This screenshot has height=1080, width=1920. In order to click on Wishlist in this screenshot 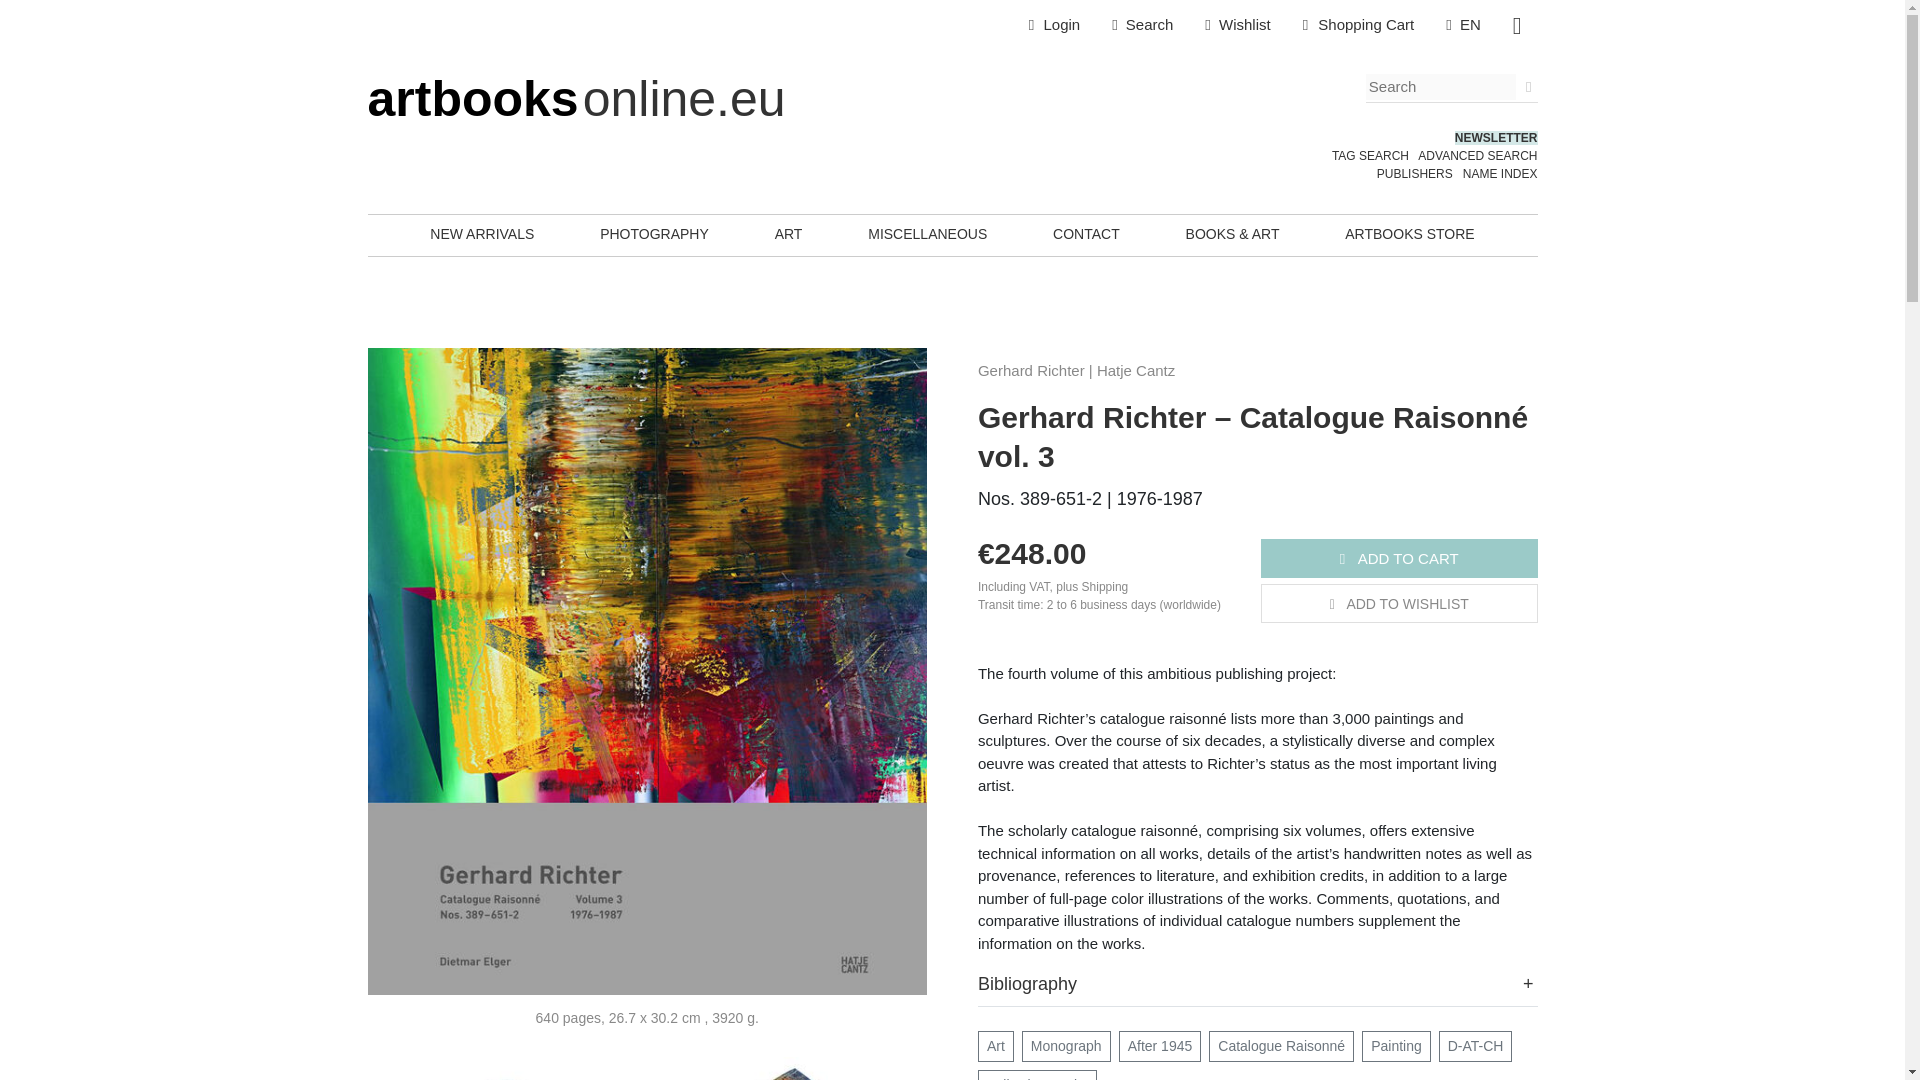, I will do `click(1237, 25)`.